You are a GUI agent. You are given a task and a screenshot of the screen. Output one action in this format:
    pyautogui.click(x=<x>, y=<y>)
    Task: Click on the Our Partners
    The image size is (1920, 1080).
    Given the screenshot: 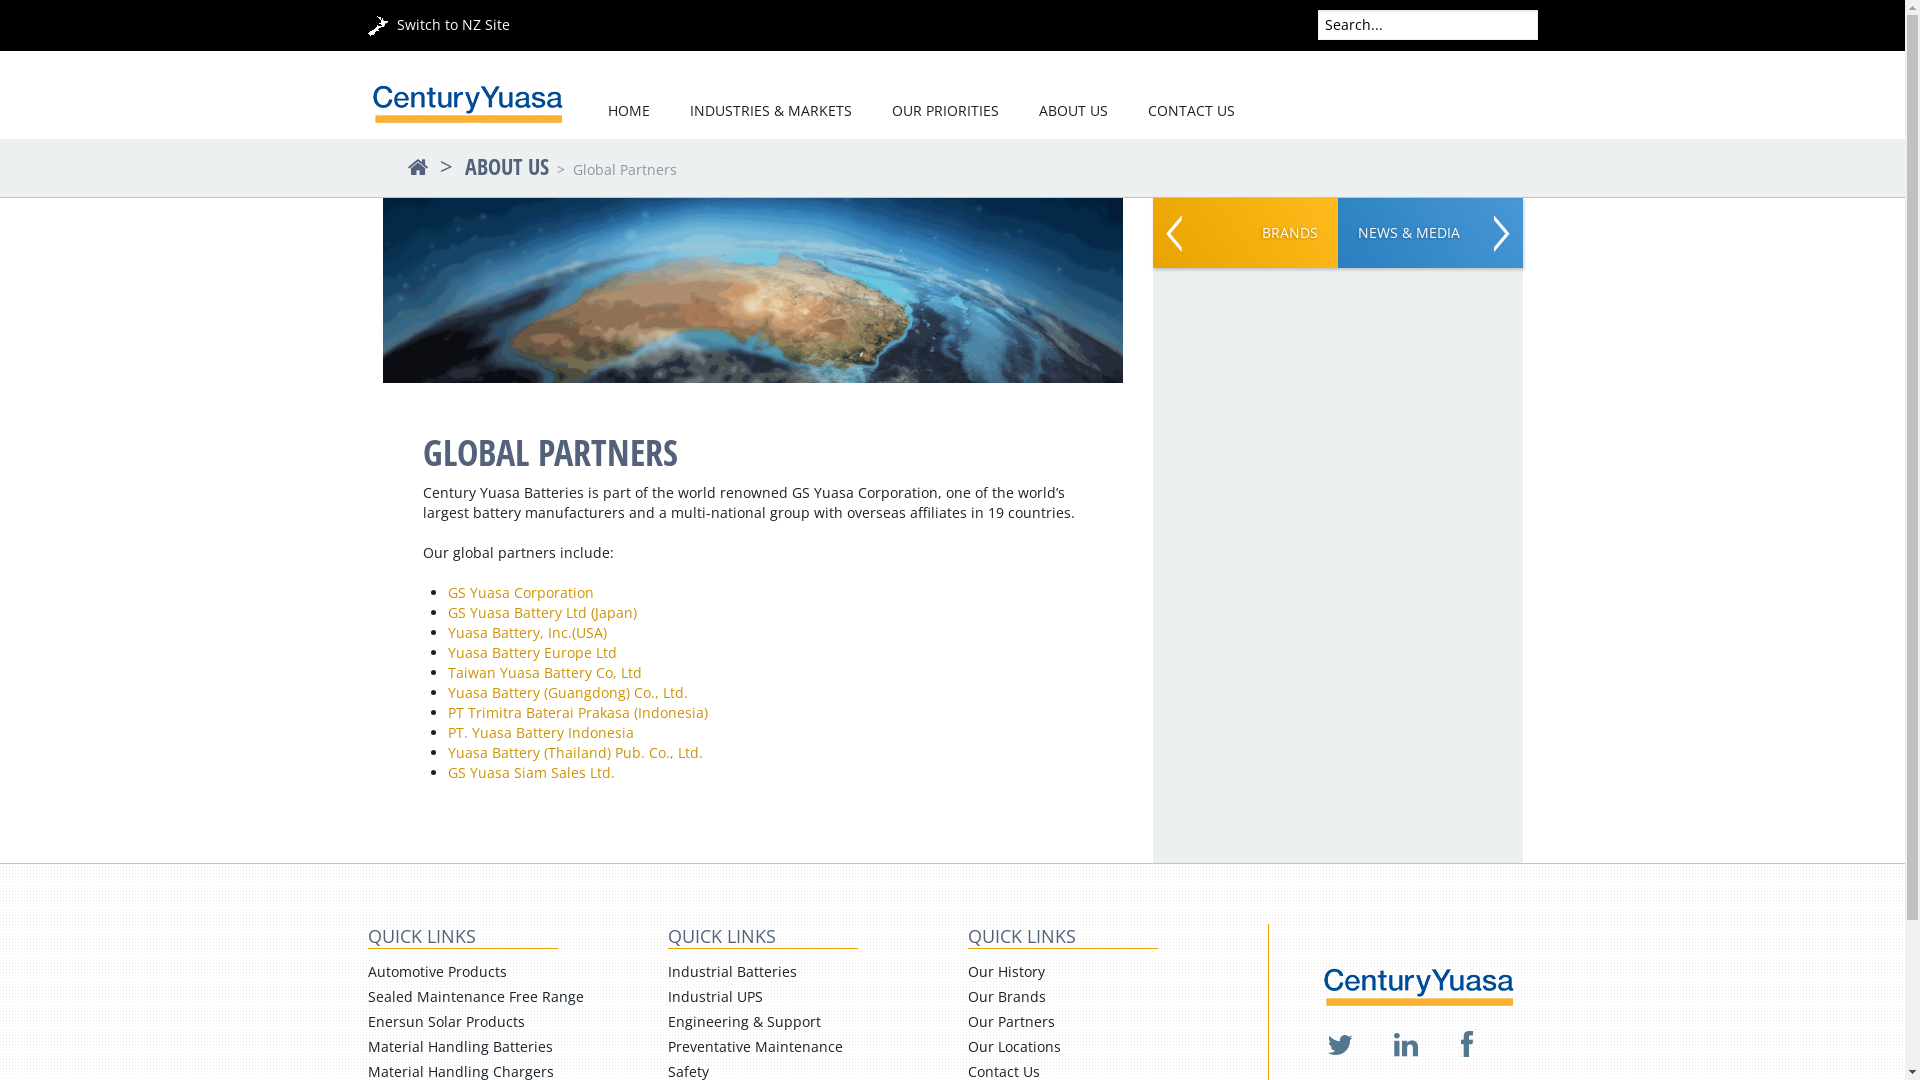 What is the action you would take?
    pyautogui.click(x=1012, y=1022)
    